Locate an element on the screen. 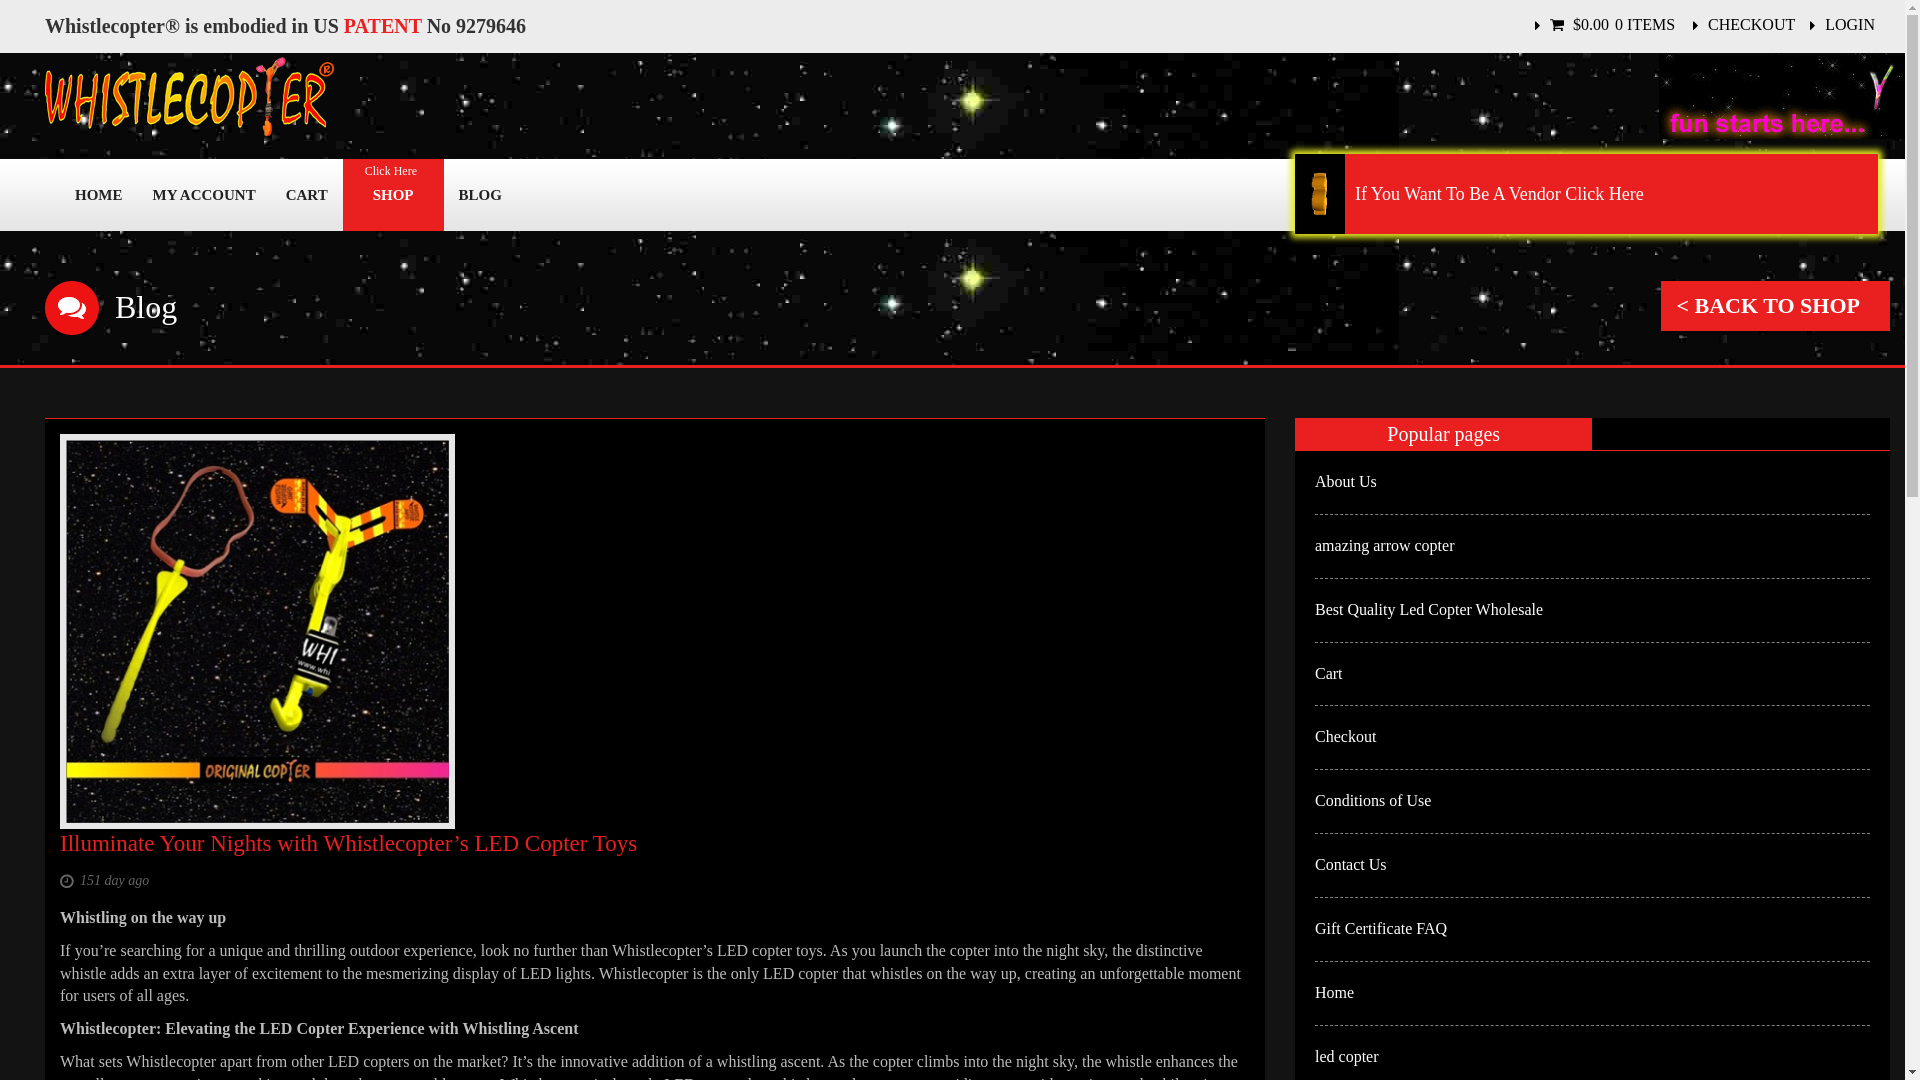  Best Quality Led Copter Wholesale is located at coordinates (1429, 608).